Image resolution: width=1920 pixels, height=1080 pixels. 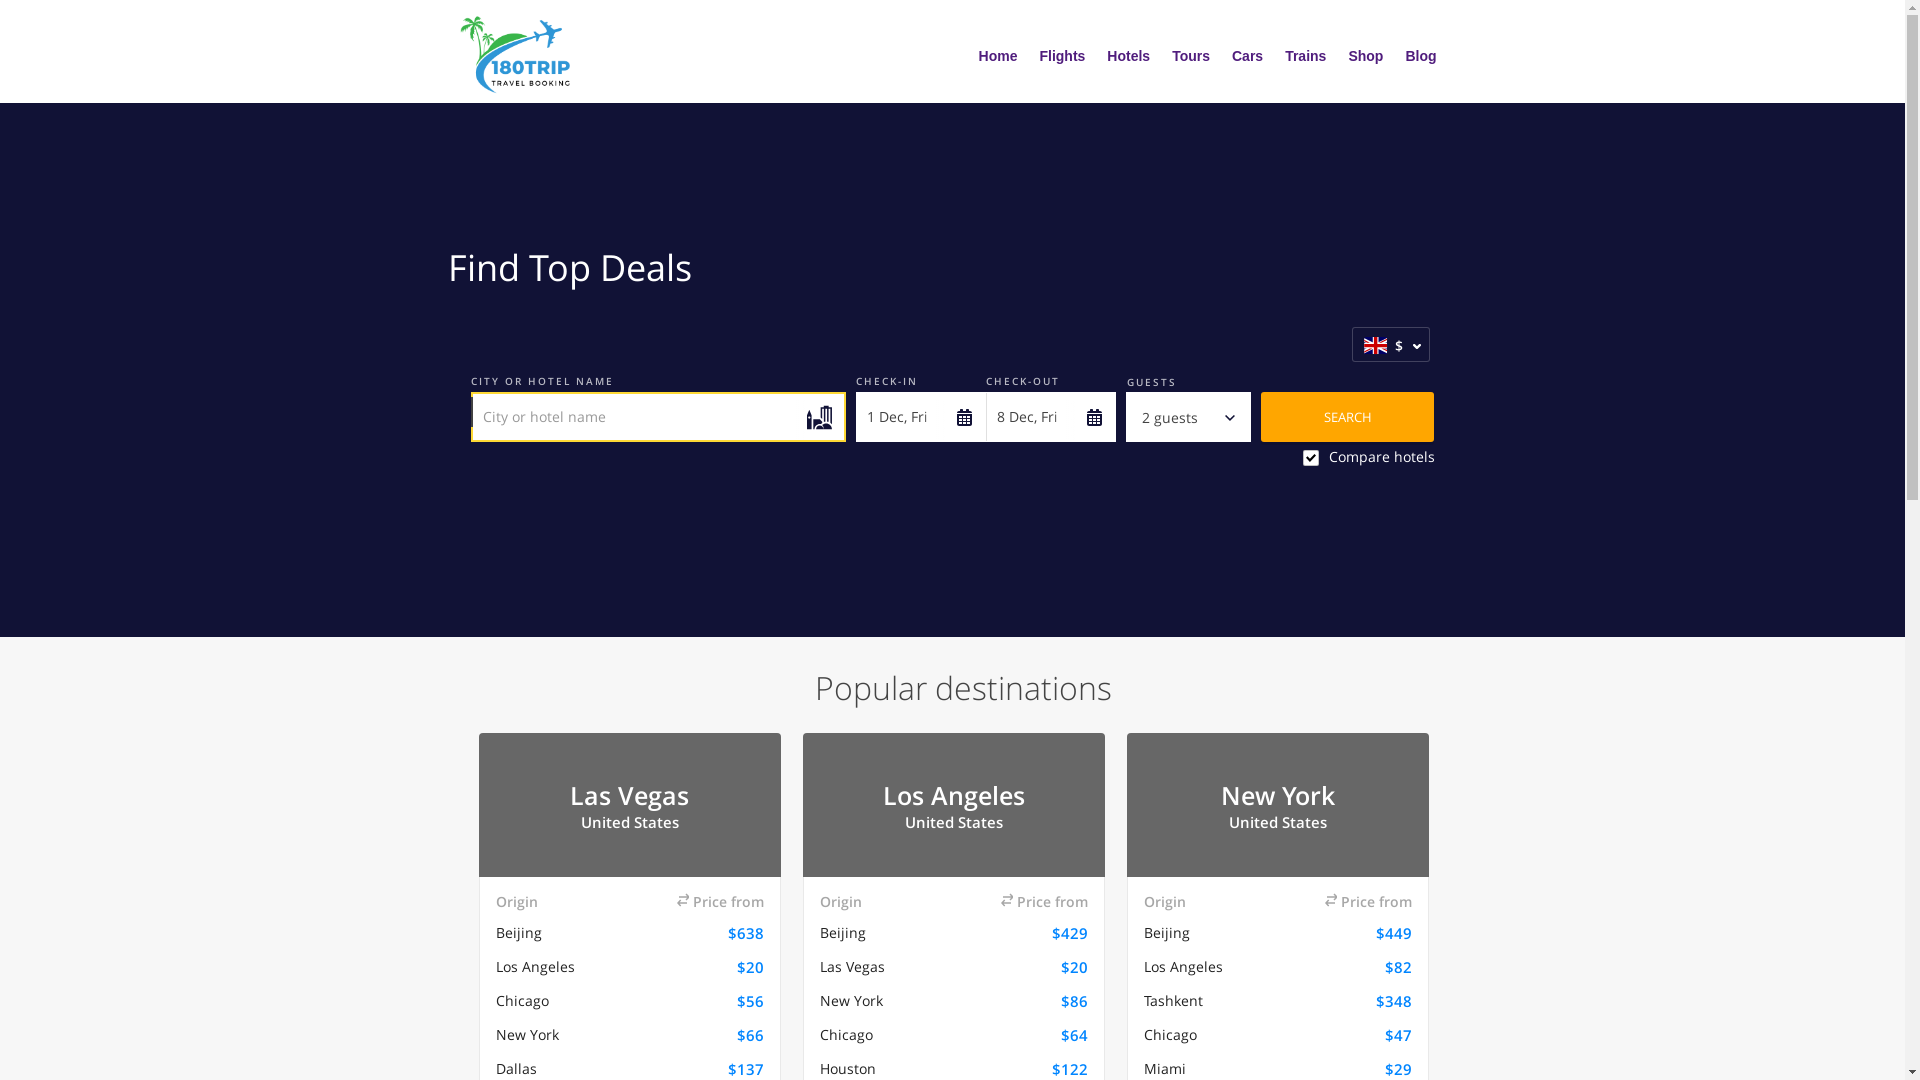 I want to click on Trains, so click(x=1306, y=57).